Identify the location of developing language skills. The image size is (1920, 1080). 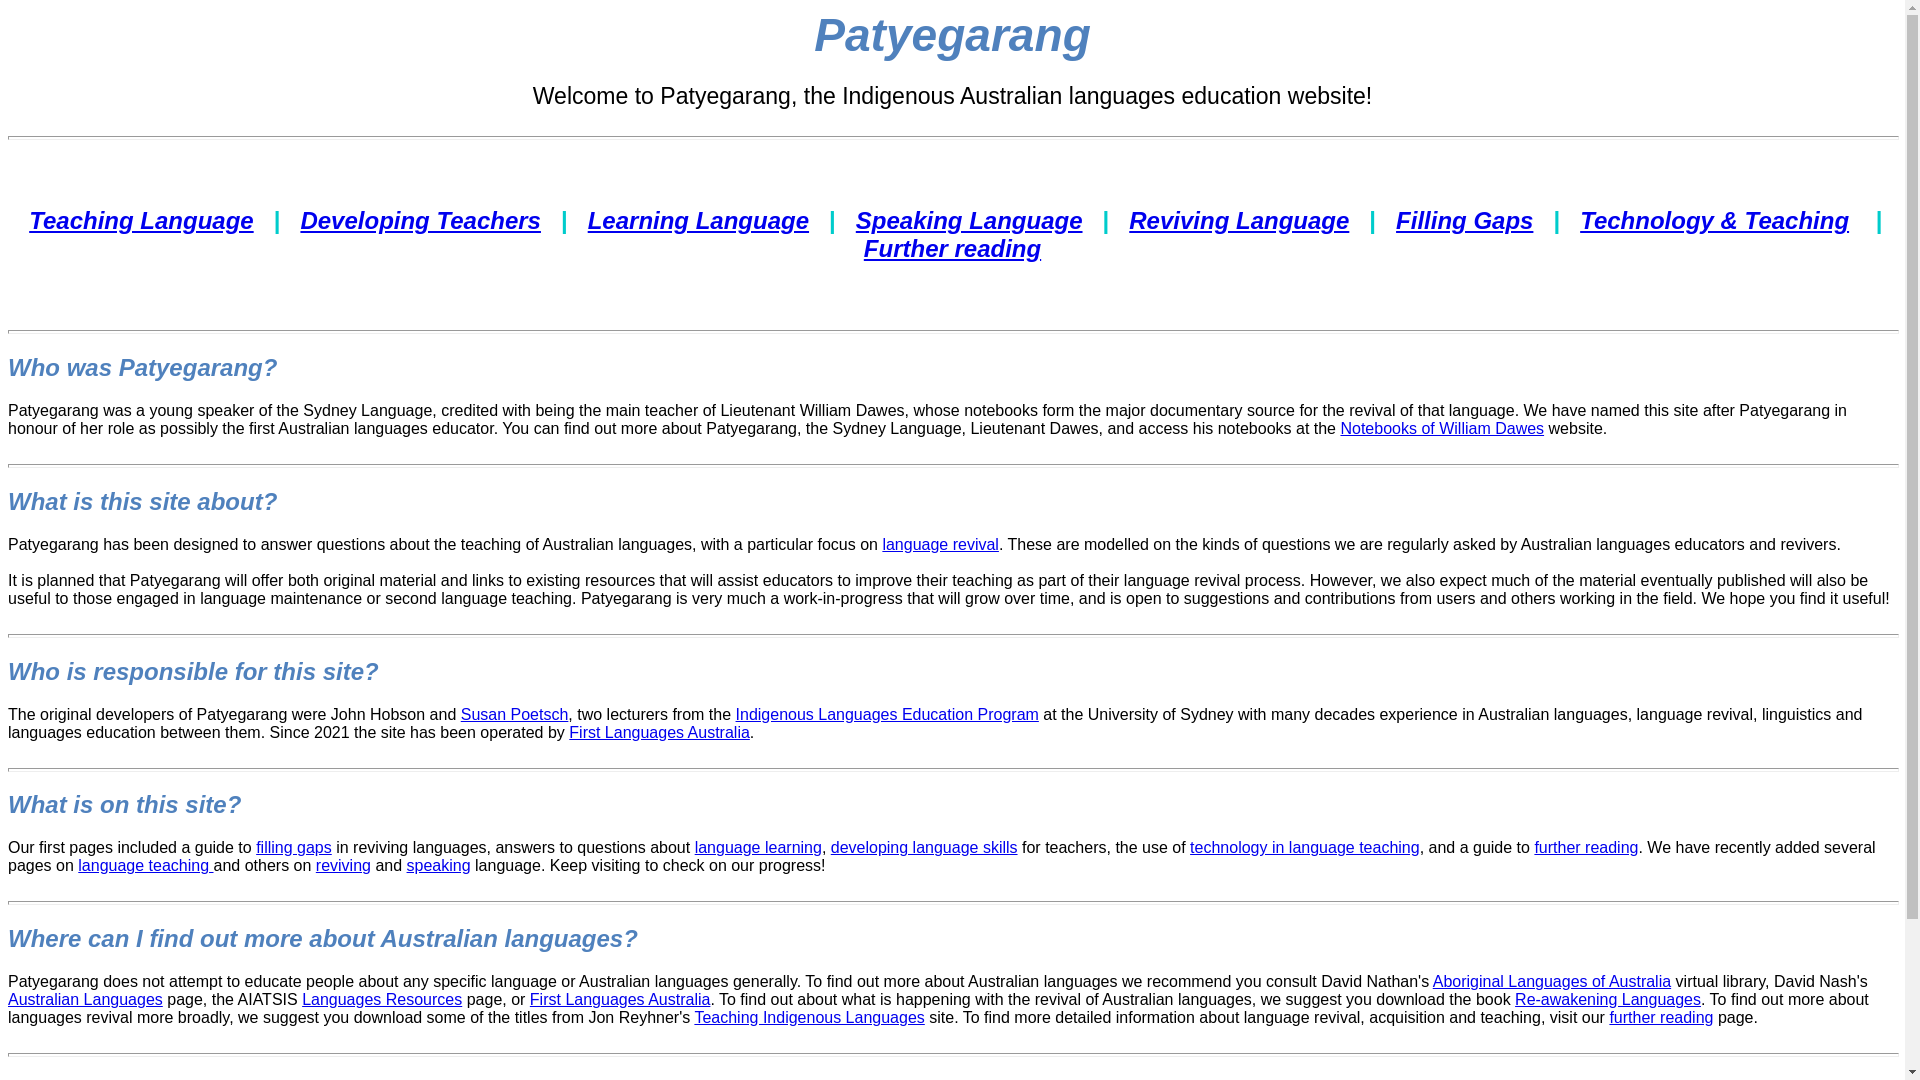
(924, 848).